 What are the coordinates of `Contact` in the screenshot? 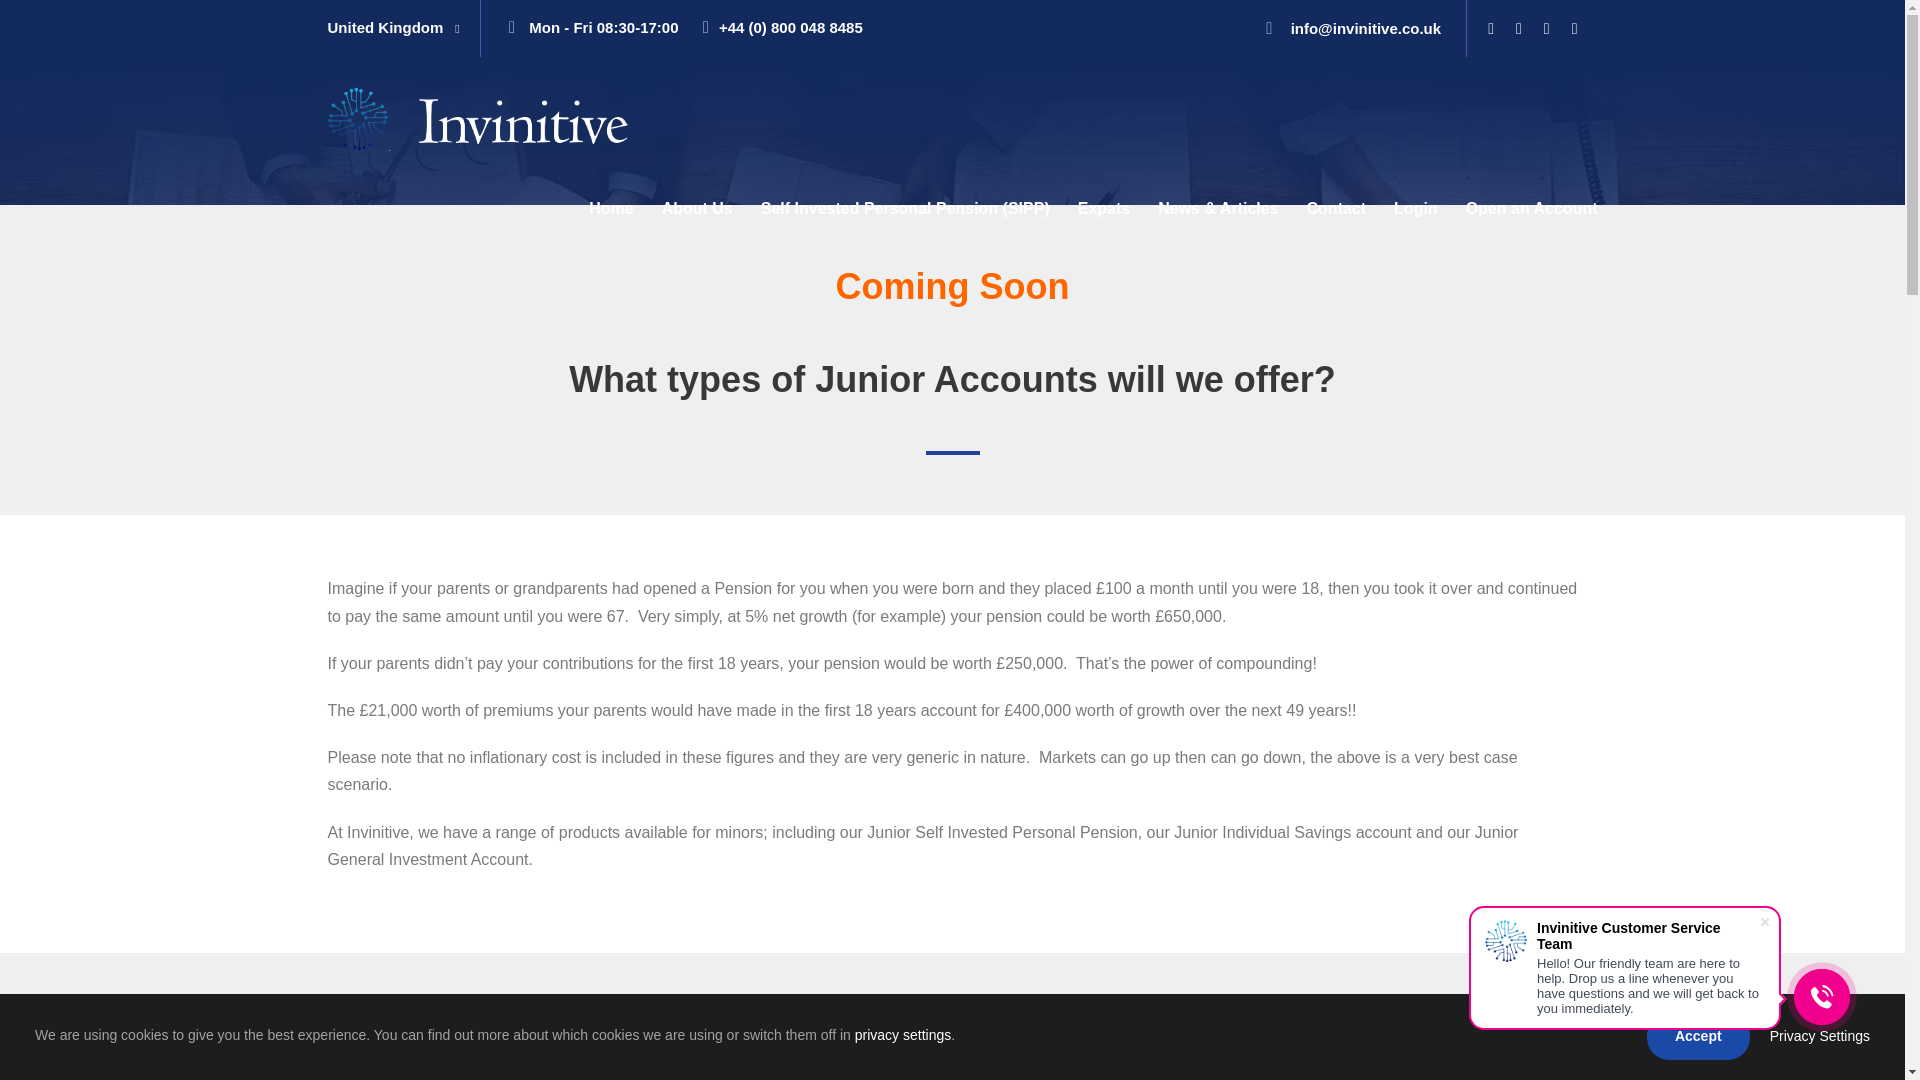 It's located at (1337, 218).